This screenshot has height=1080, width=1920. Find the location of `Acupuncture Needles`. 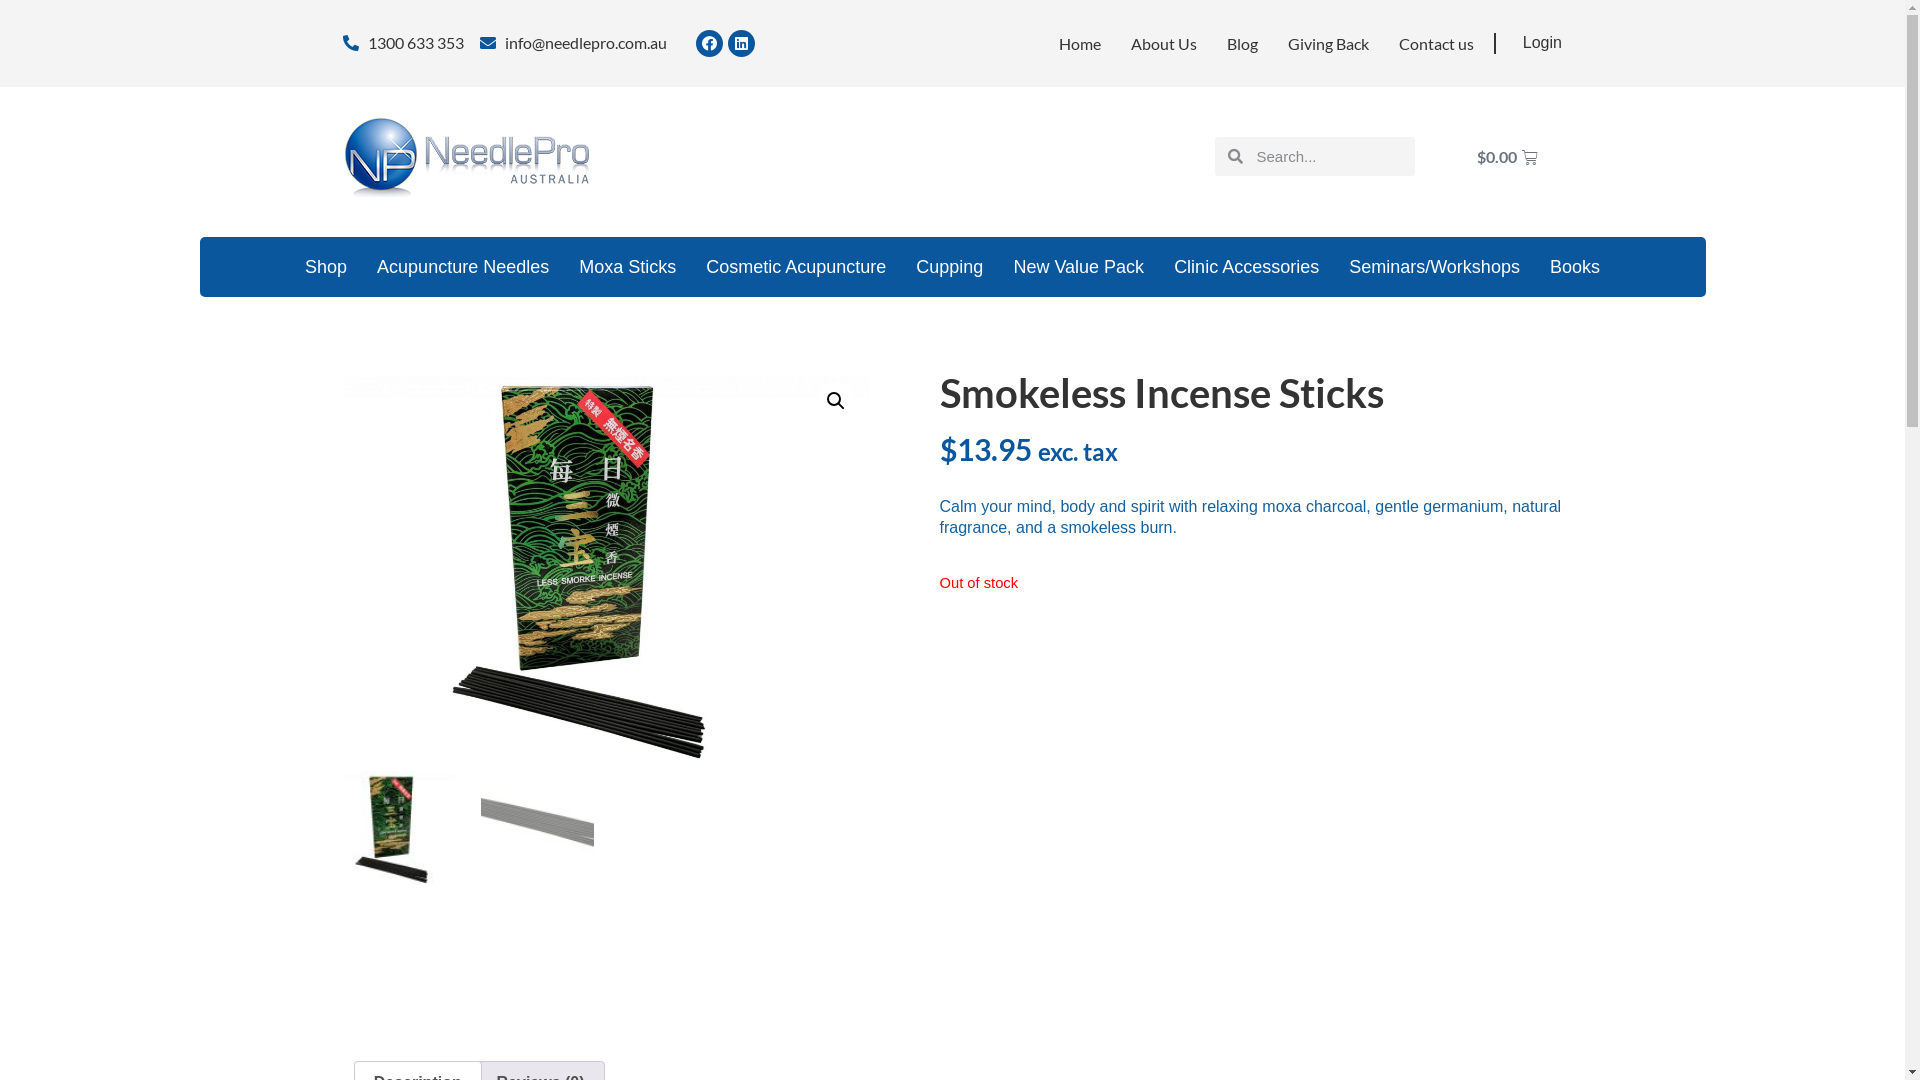

Acupuncture Needles is located at coordinates (463, 267).